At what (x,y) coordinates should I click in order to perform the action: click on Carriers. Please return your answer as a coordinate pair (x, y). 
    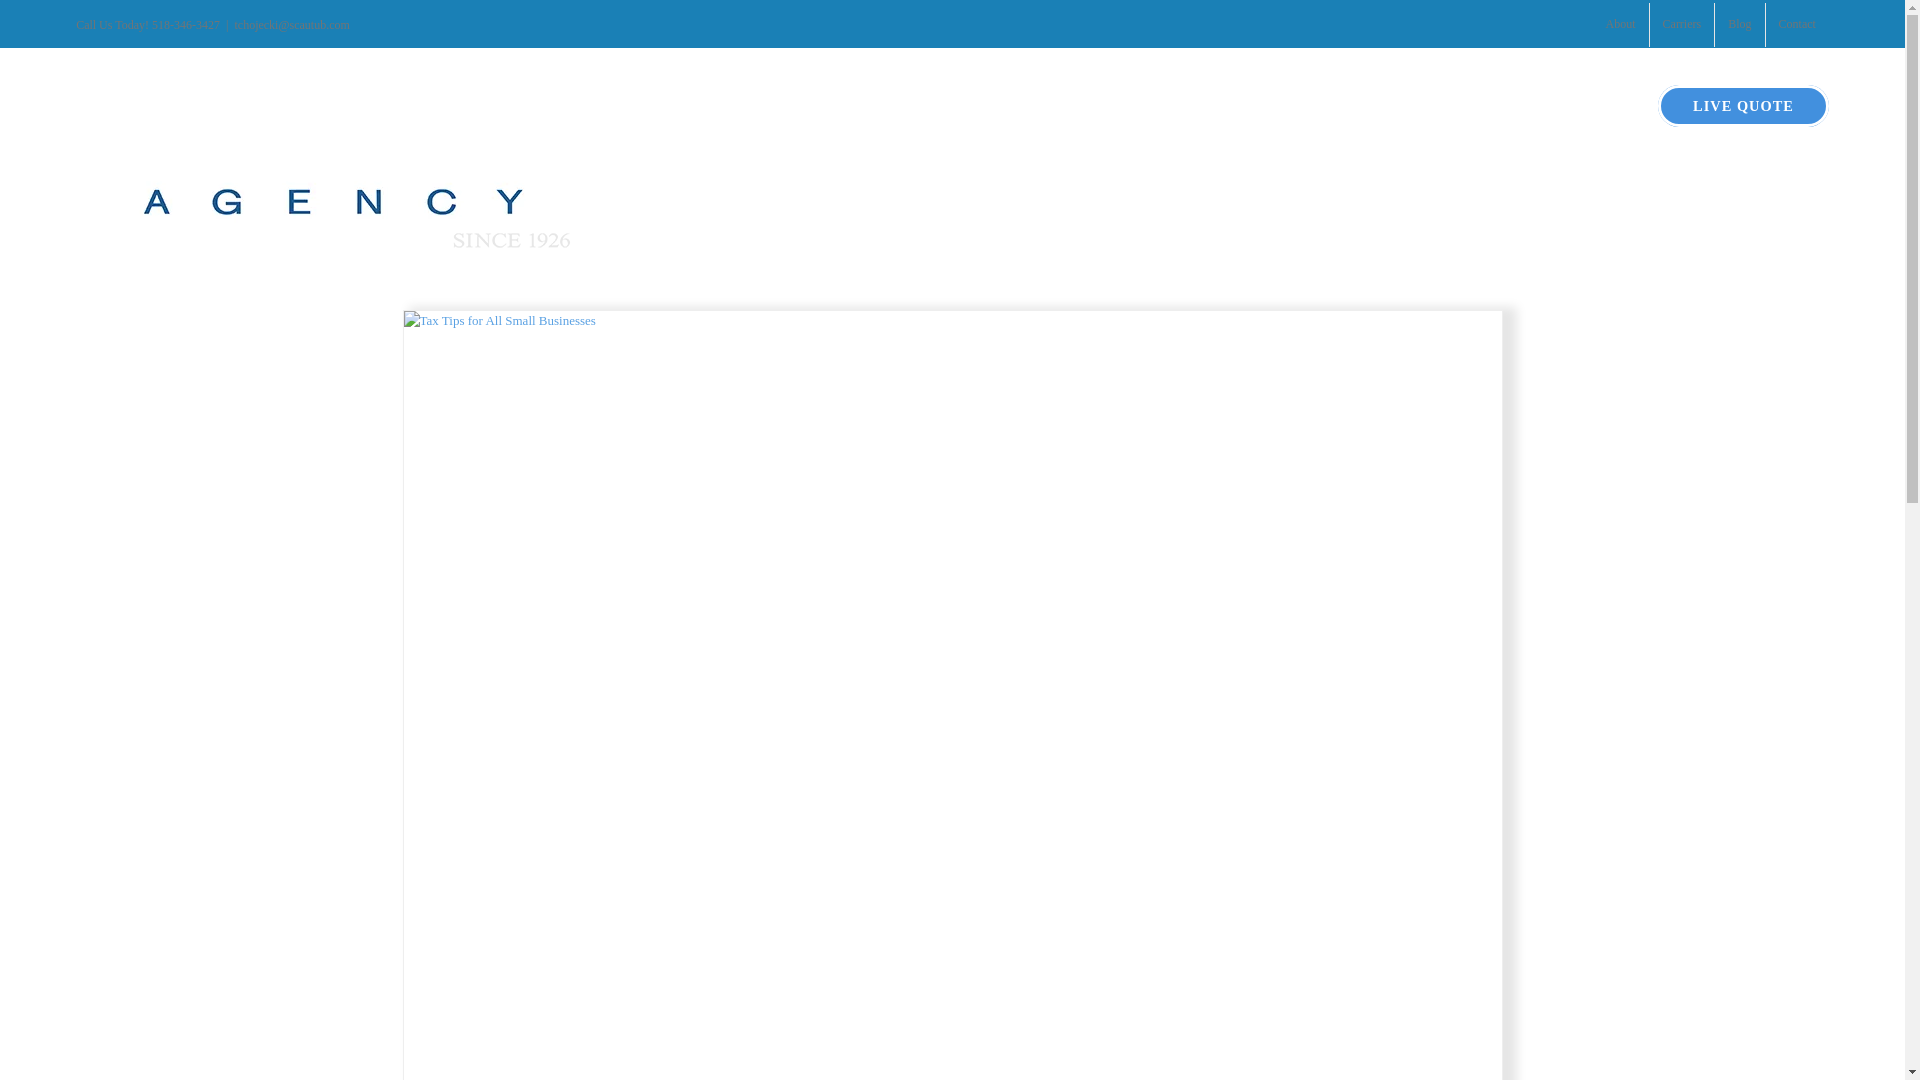
    Looking at the image, I should click on (1682, 25).